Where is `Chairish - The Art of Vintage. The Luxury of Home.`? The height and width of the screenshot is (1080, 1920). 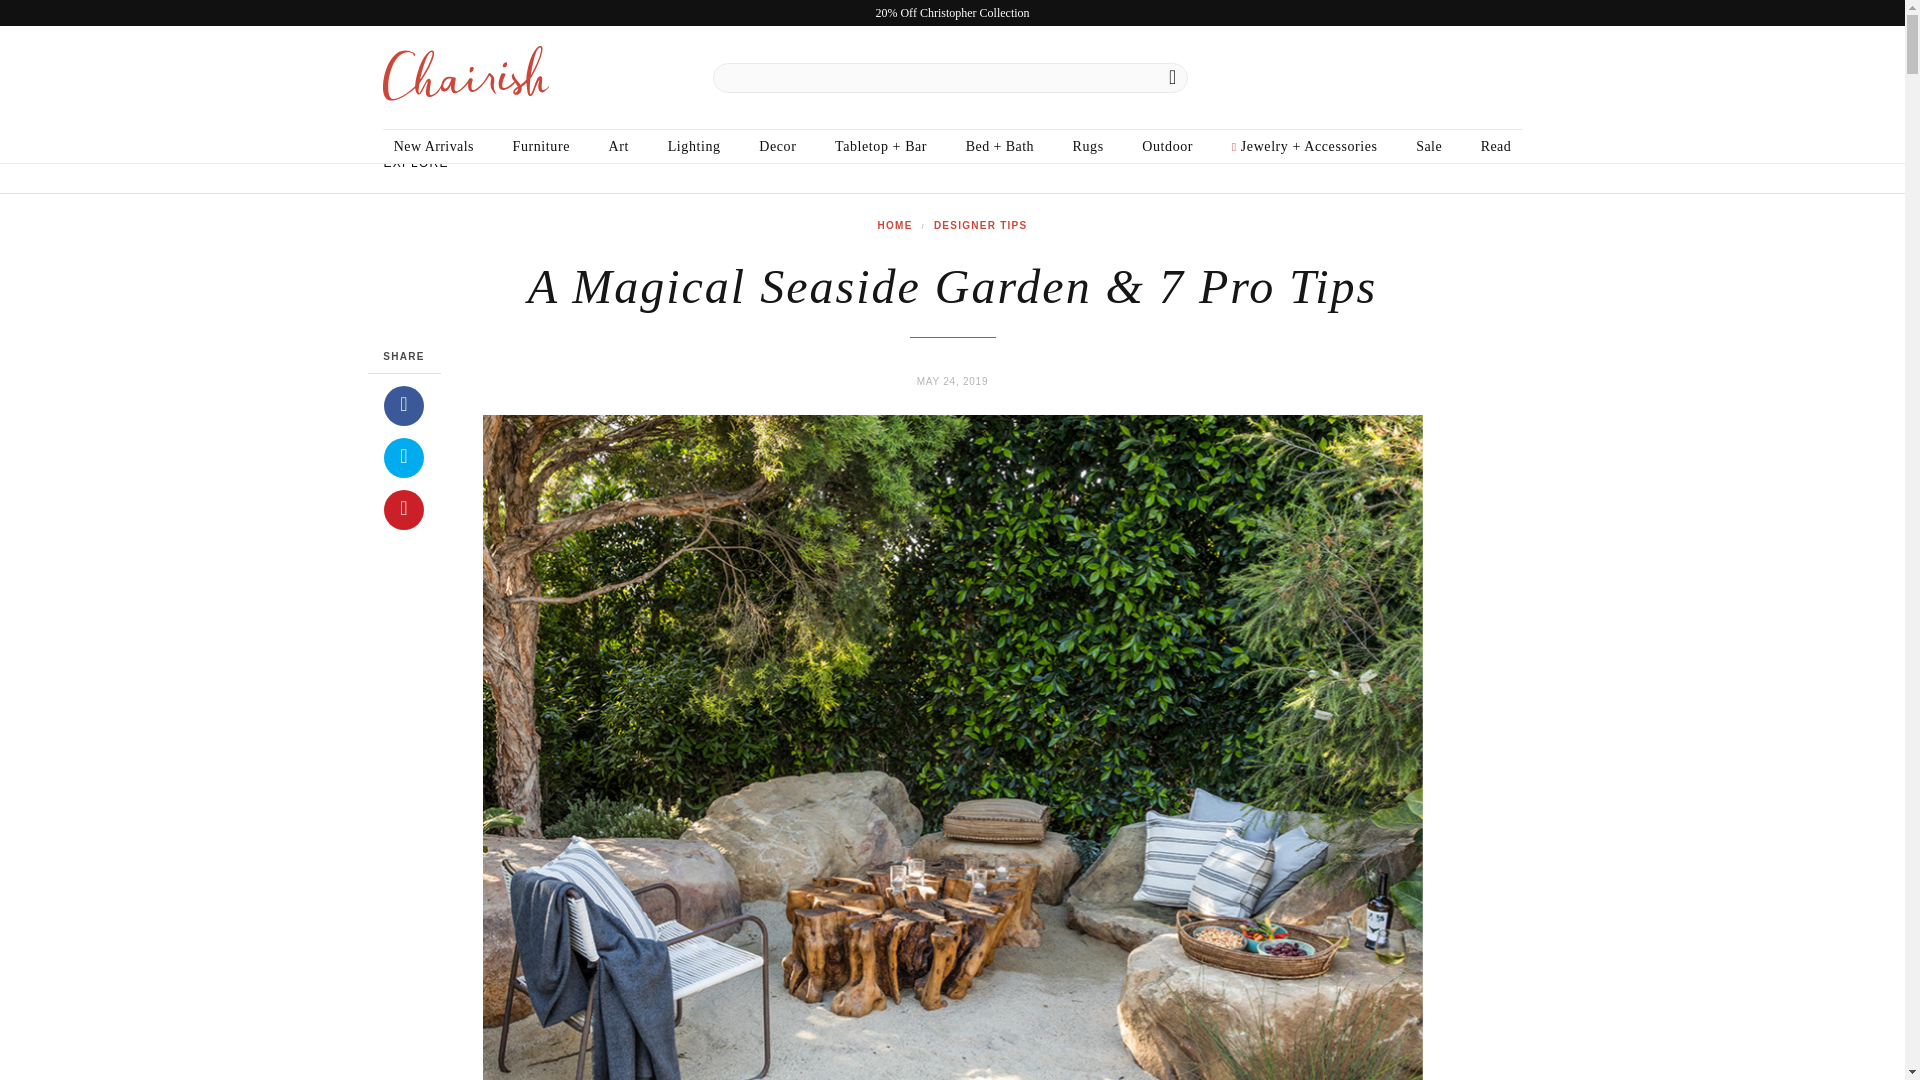
Chairish - The Art of Vintage. The Luxury of Home. is located at coordinates (464, 78).